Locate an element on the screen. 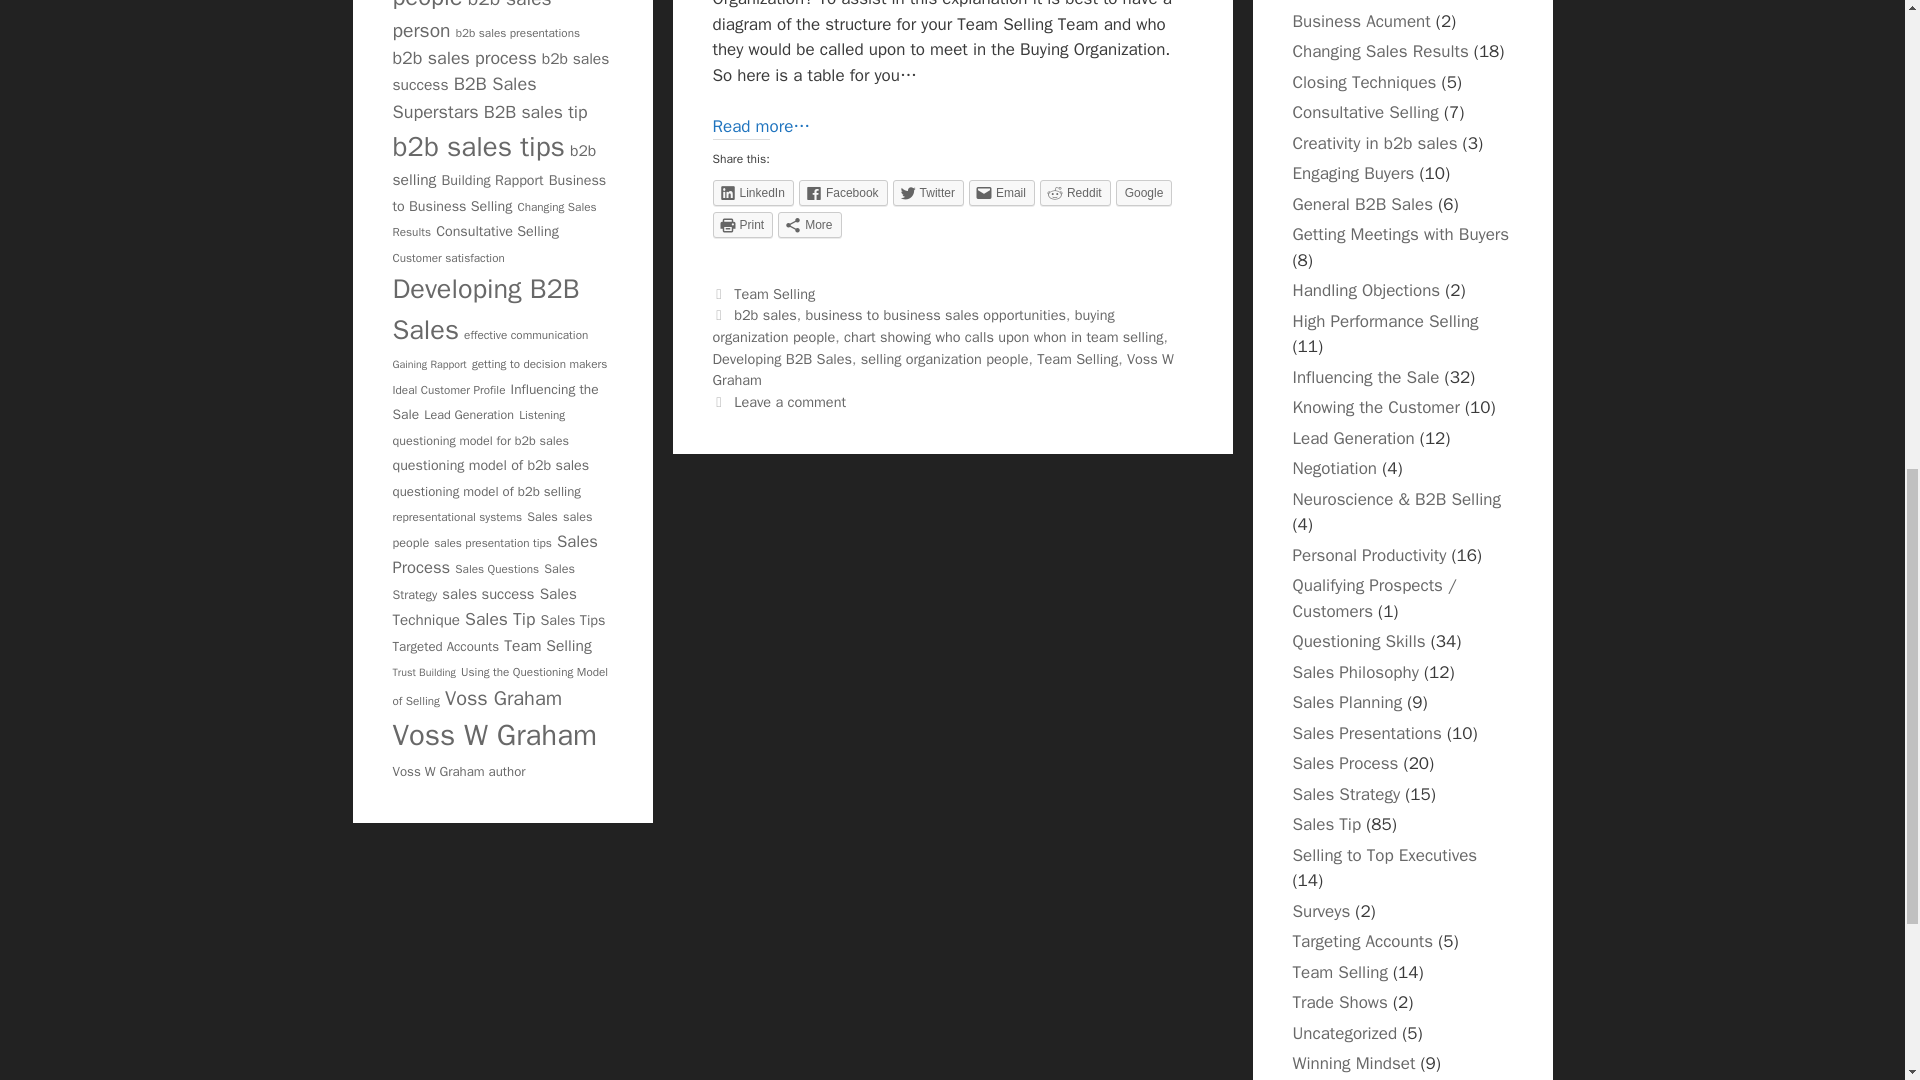  Voss W Graham is located at coordinates (942, 369).